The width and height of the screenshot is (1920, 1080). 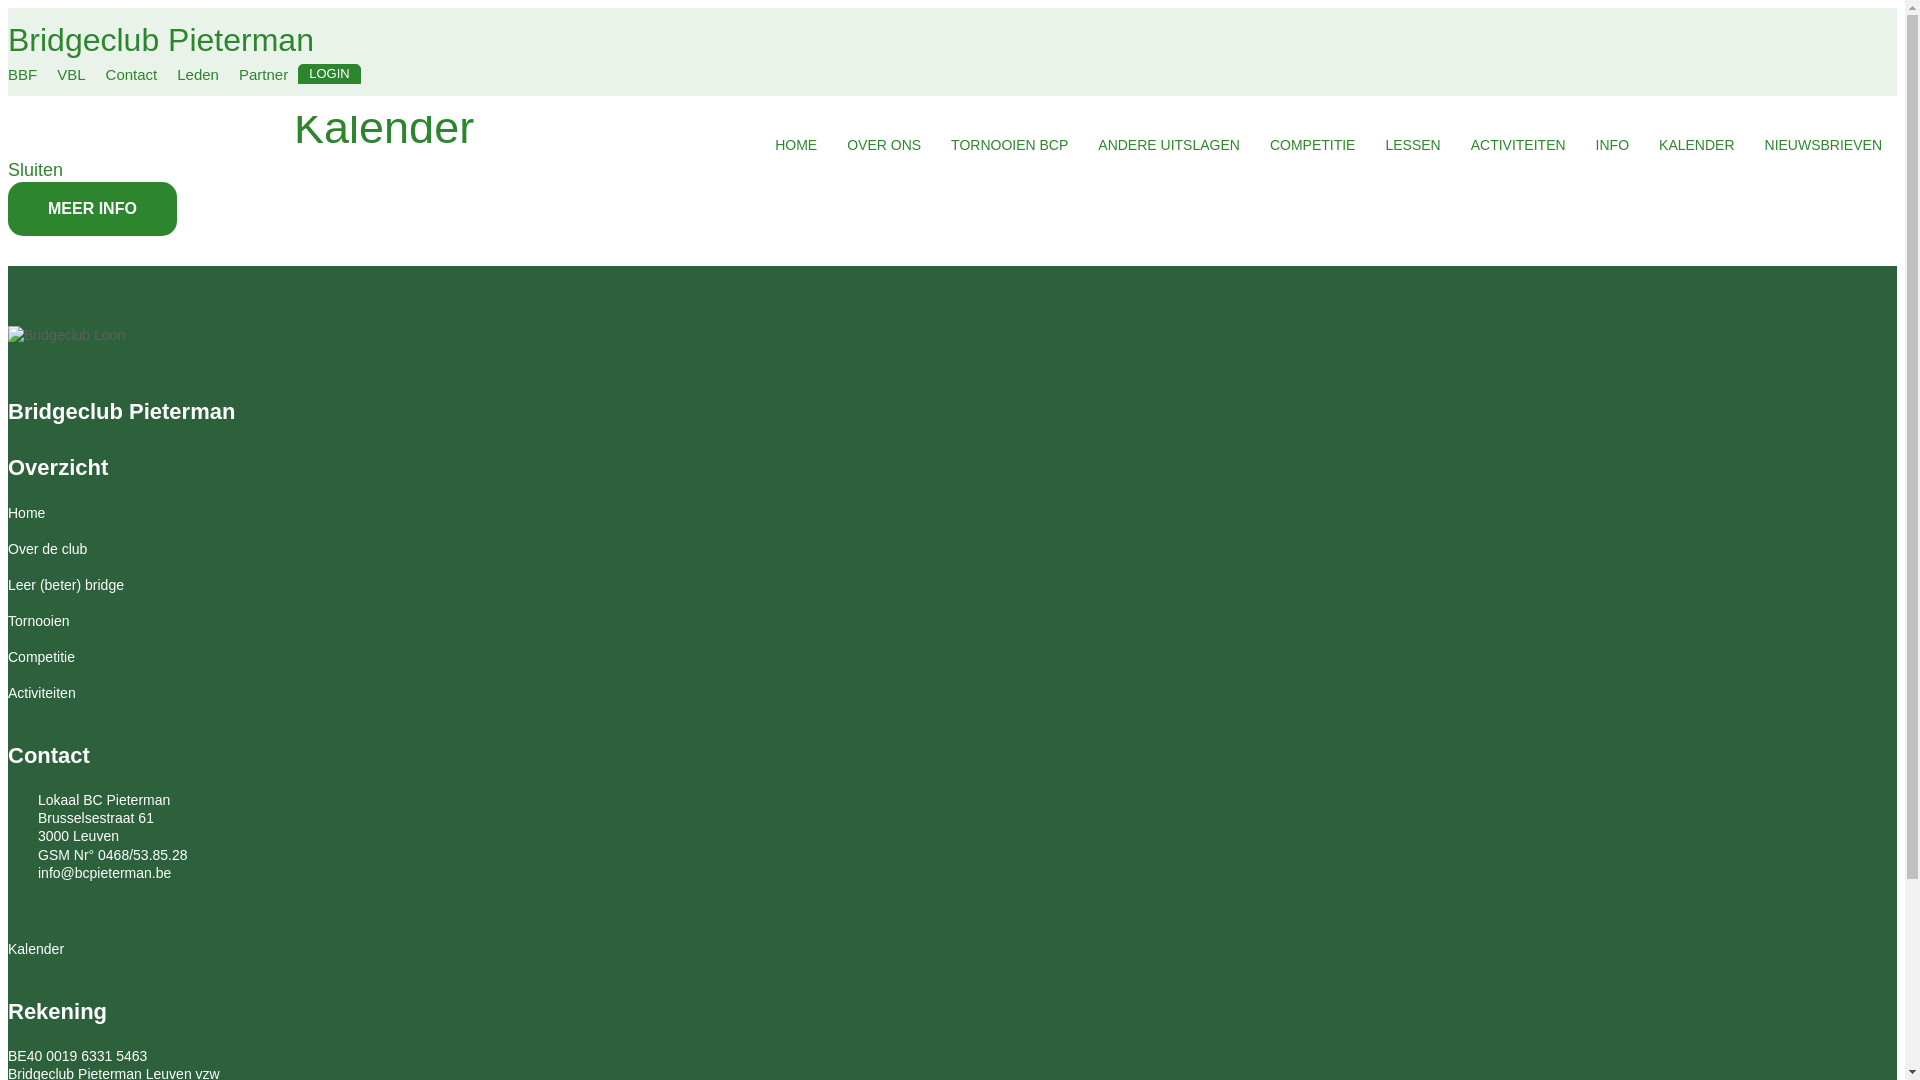 What do you see at coordinates (1824, 146) in the screenshot?
I see `NIEUWSBRIEVEN` at bounding box center [1824, 146].